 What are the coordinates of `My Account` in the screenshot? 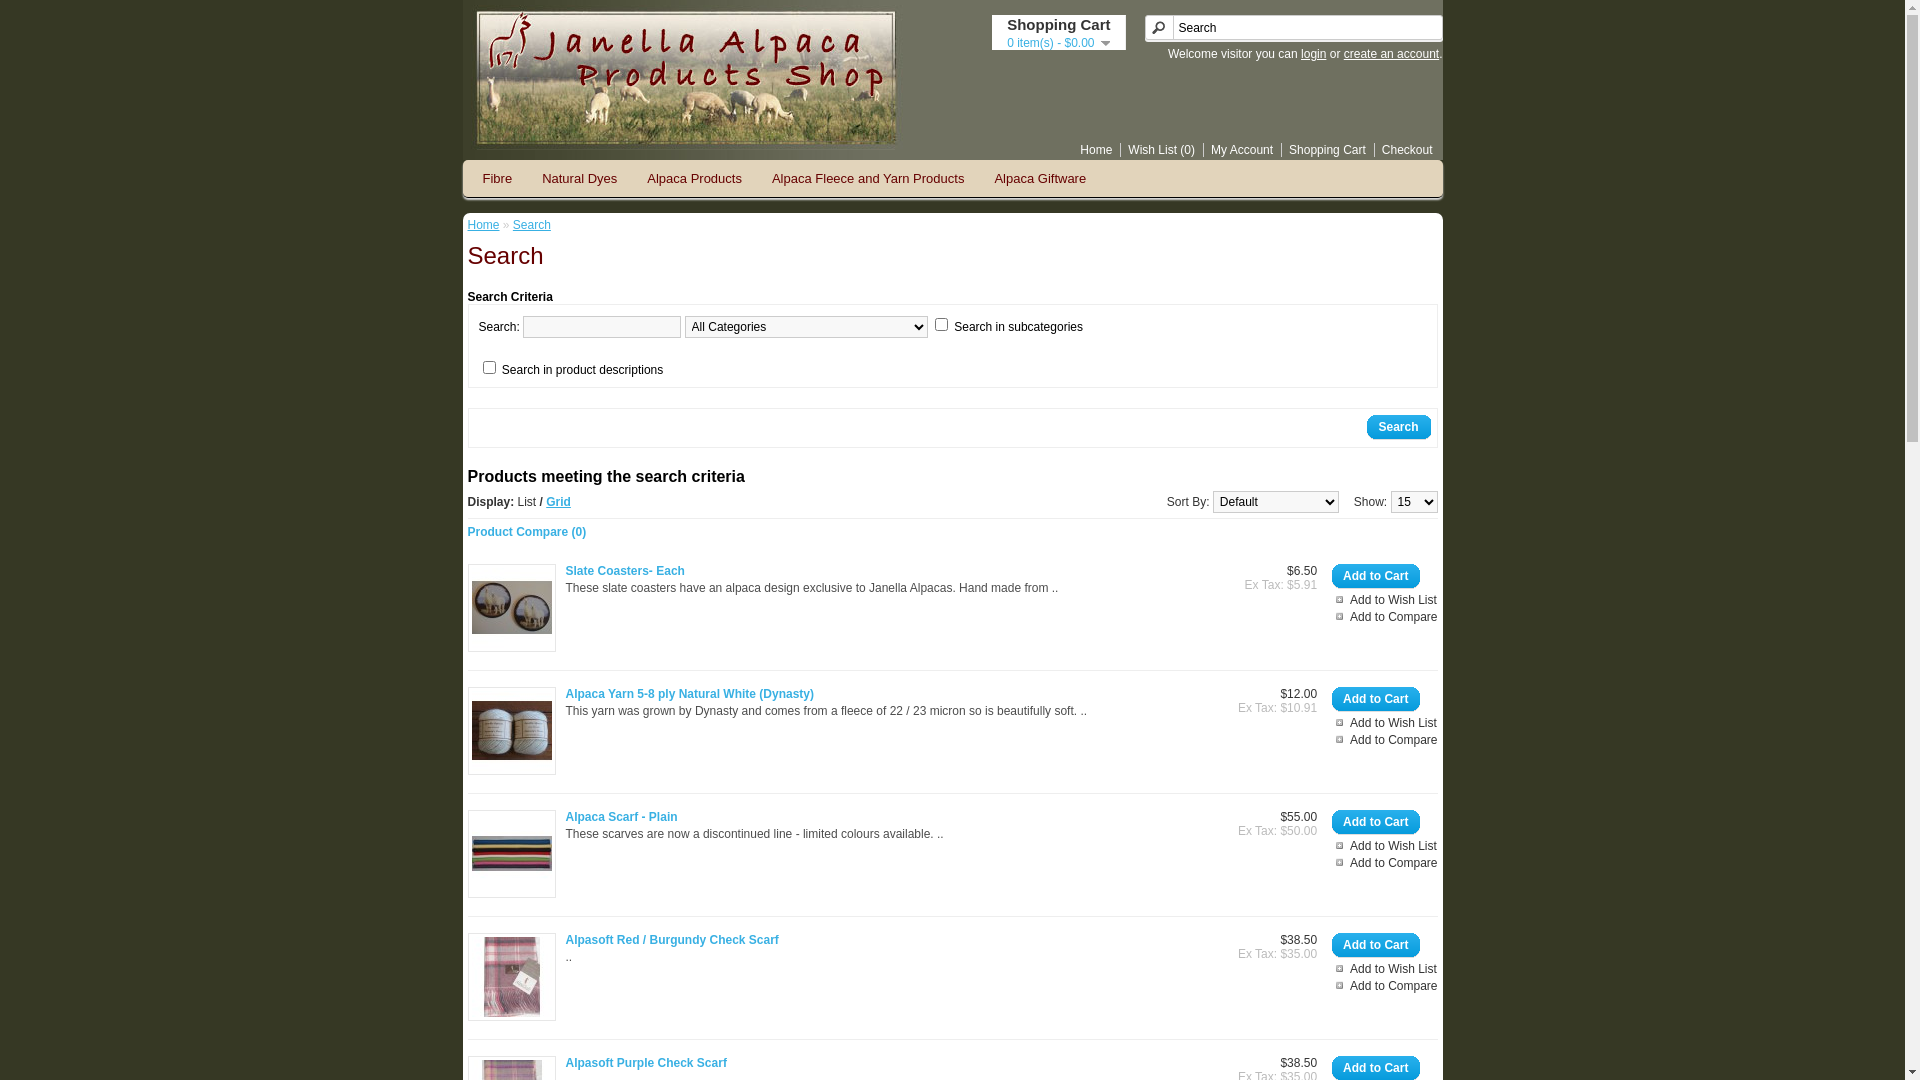 It's located at (1238, 150).